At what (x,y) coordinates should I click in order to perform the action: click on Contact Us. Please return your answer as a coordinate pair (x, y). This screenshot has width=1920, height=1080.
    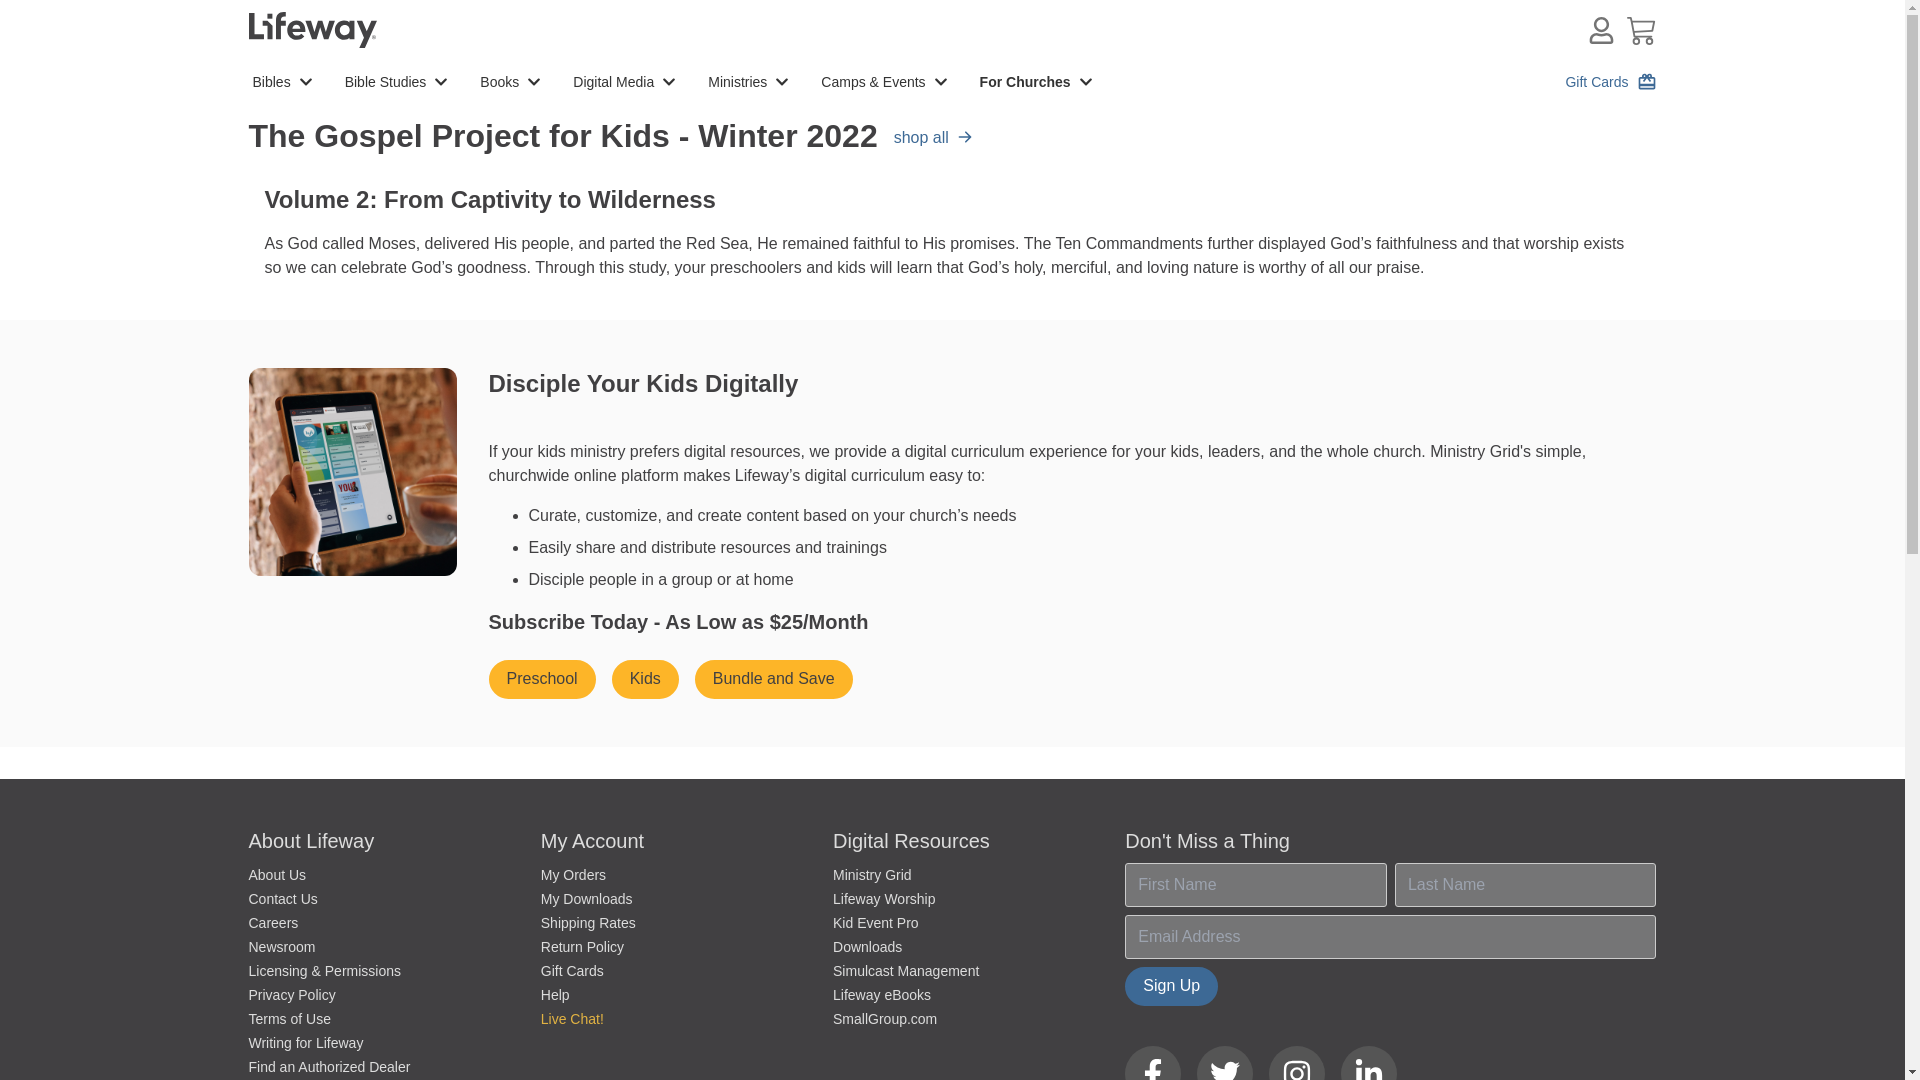
    Looking at the image, I should click on (282, 899).